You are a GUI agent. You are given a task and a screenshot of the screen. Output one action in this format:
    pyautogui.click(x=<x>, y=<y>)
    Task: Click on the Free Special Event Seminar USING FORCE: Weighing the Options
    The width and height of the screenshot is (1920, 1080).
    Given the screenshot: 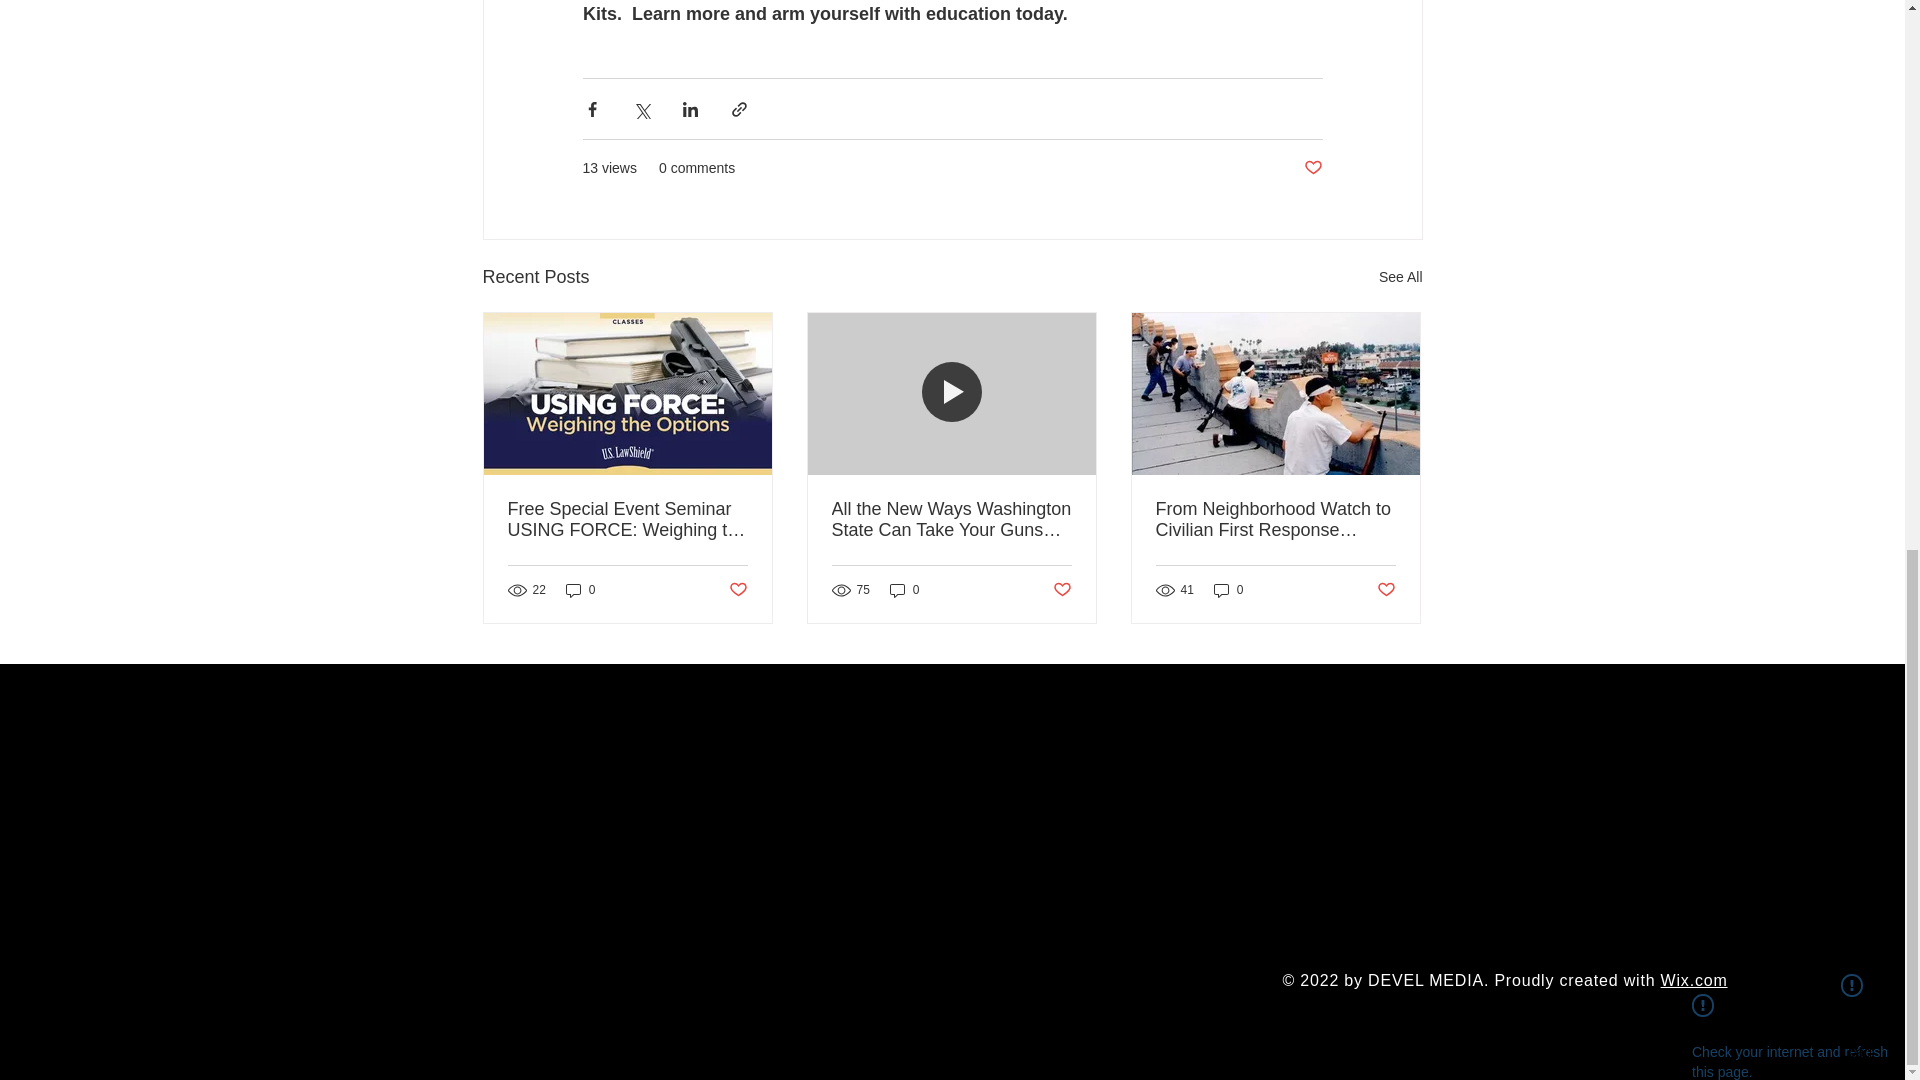 What is the action you would take?
    pyautogui.click(x=628, y=520)
    